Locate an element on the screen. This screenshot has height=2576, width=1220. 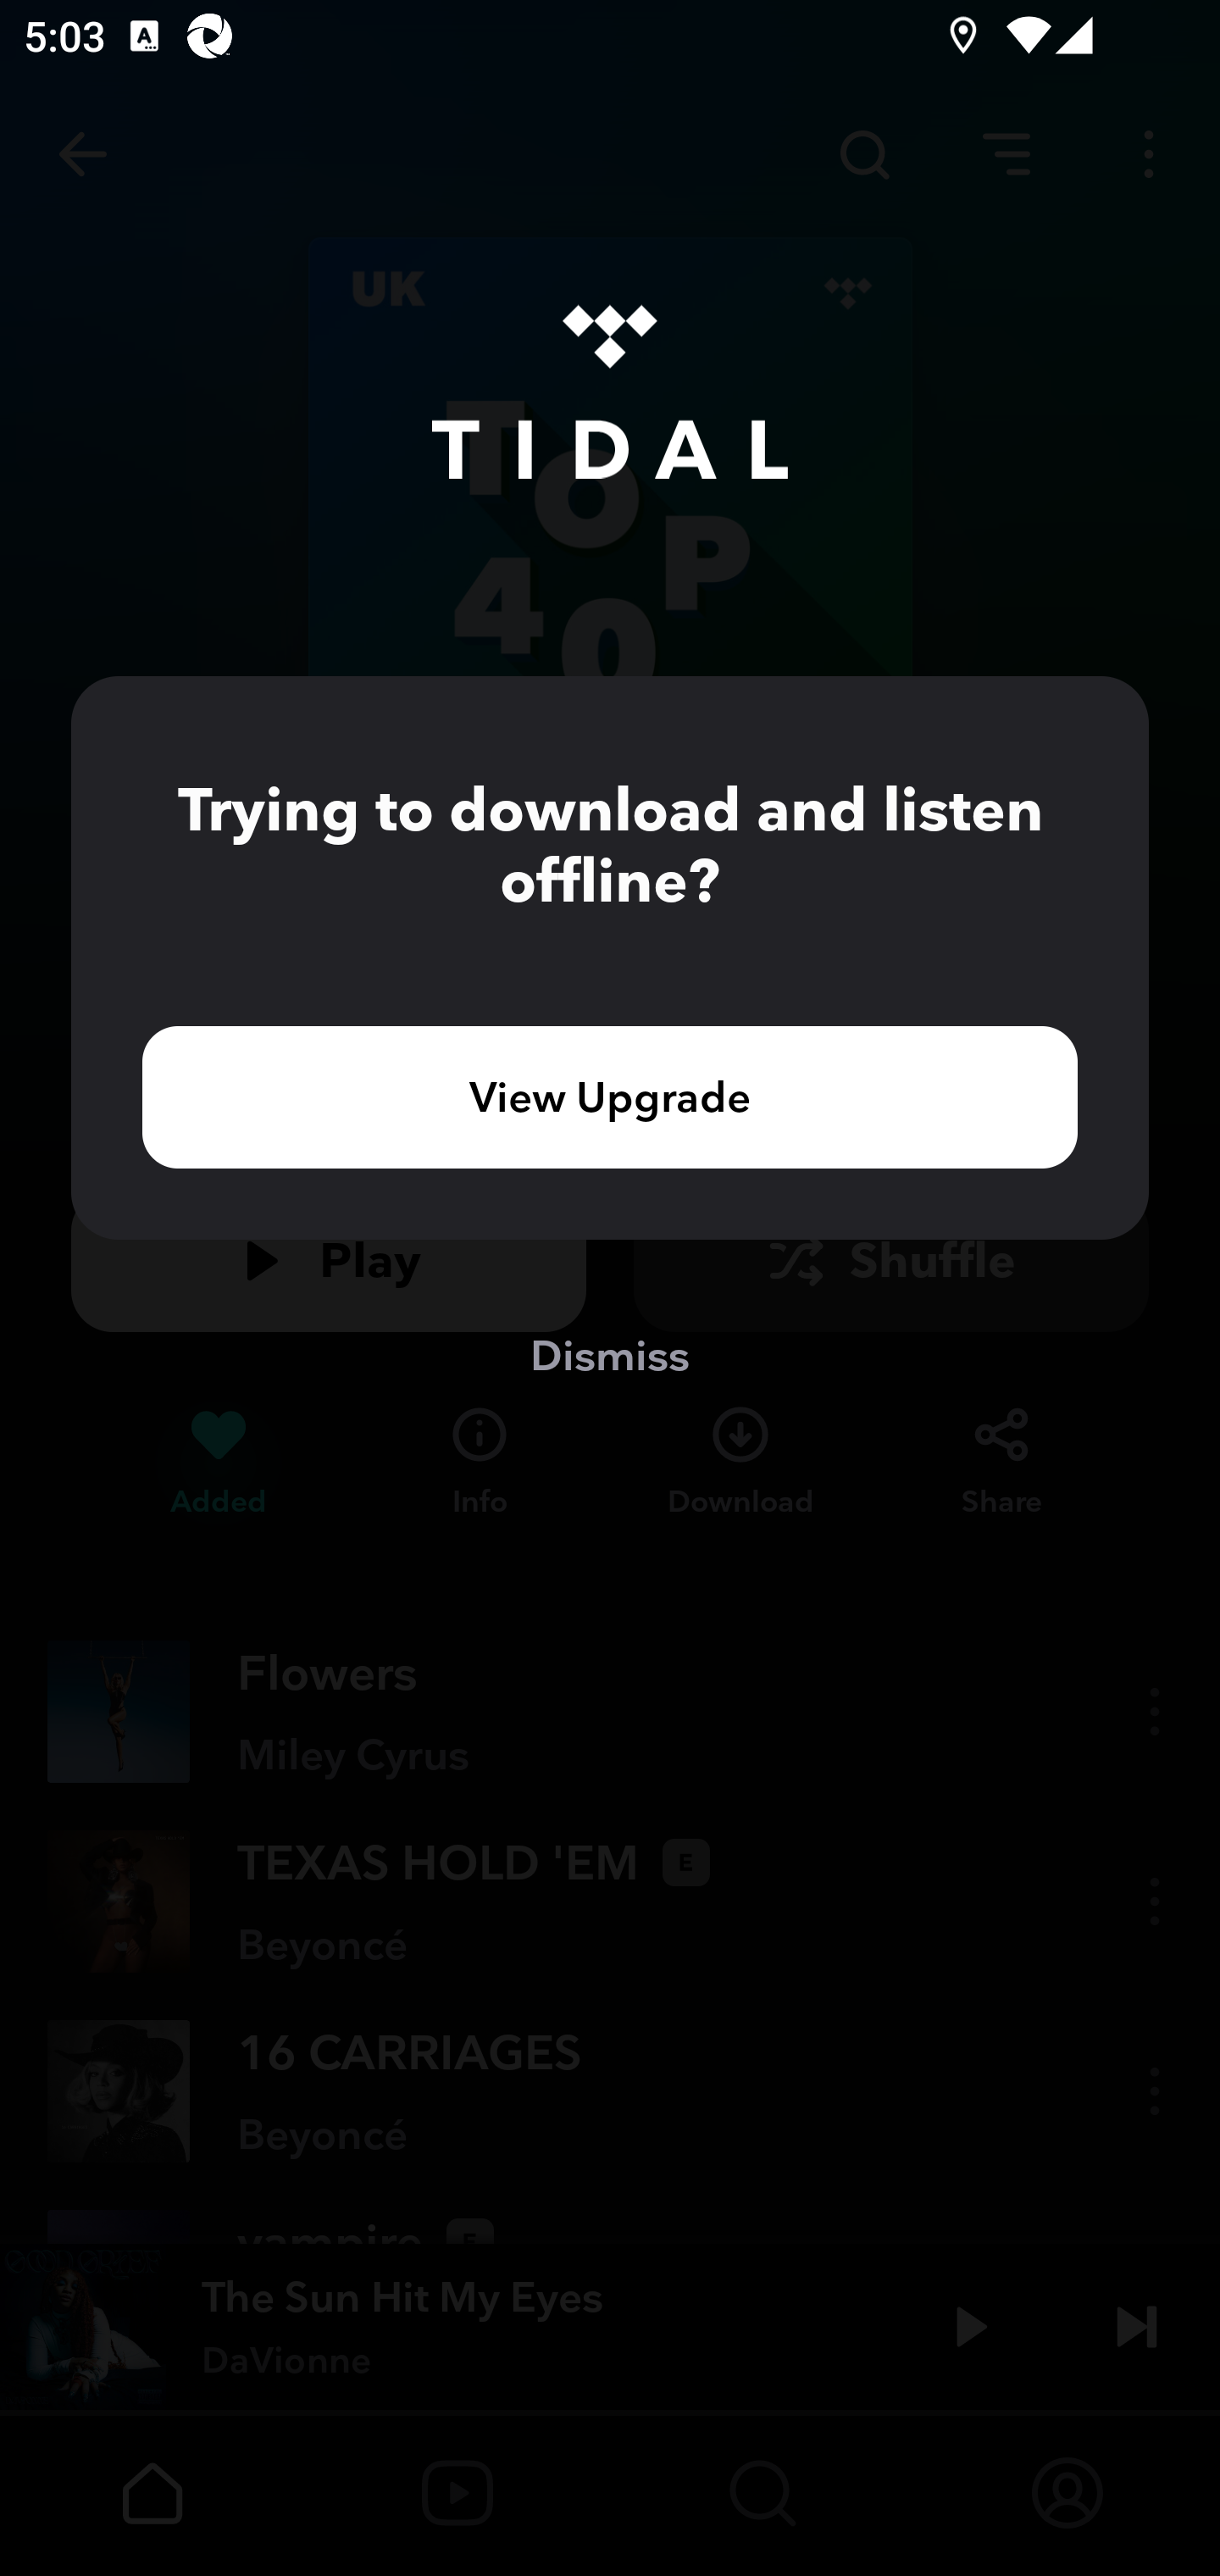
View Upgrade is located at coordinates (610, 1096).